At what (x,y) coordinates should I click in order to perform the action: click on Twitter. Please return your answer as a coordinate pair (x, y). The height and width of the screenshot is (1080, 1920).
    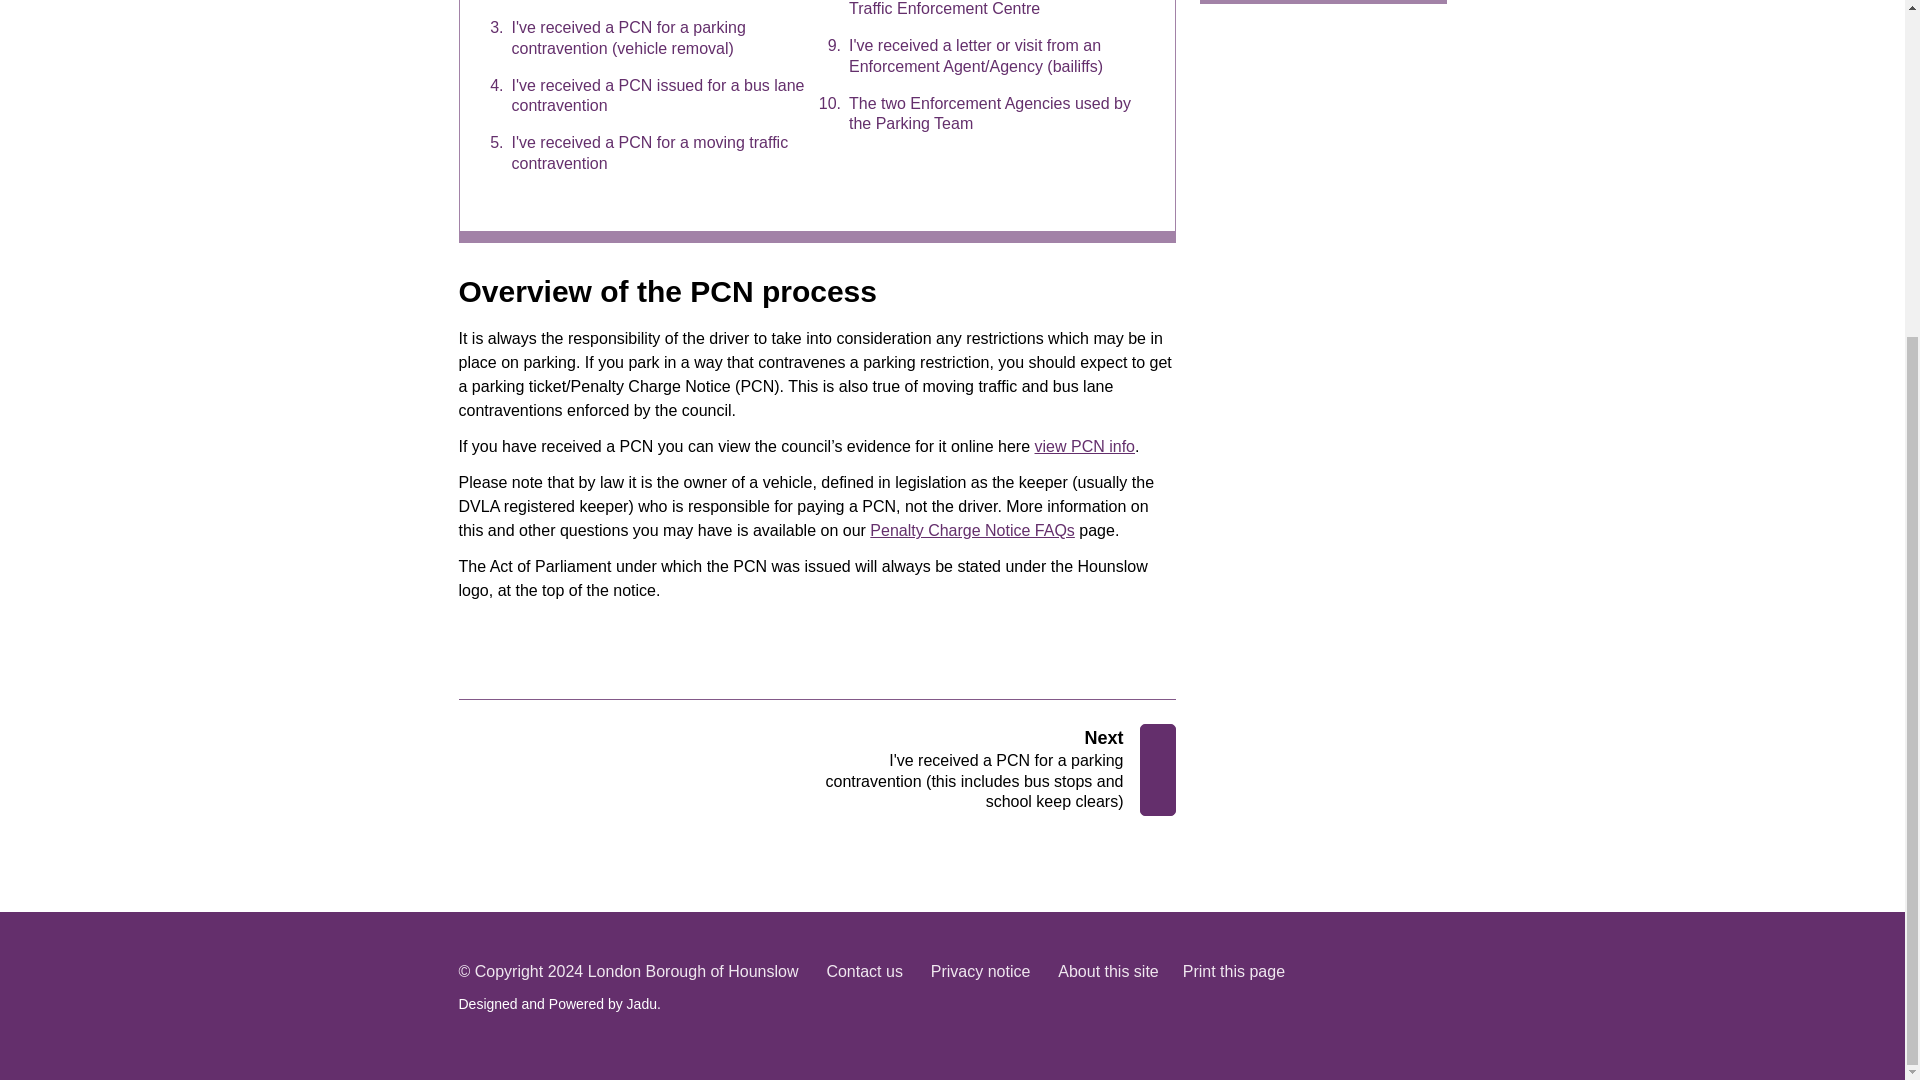
    Looking at the image, I should click on (1418, 987).